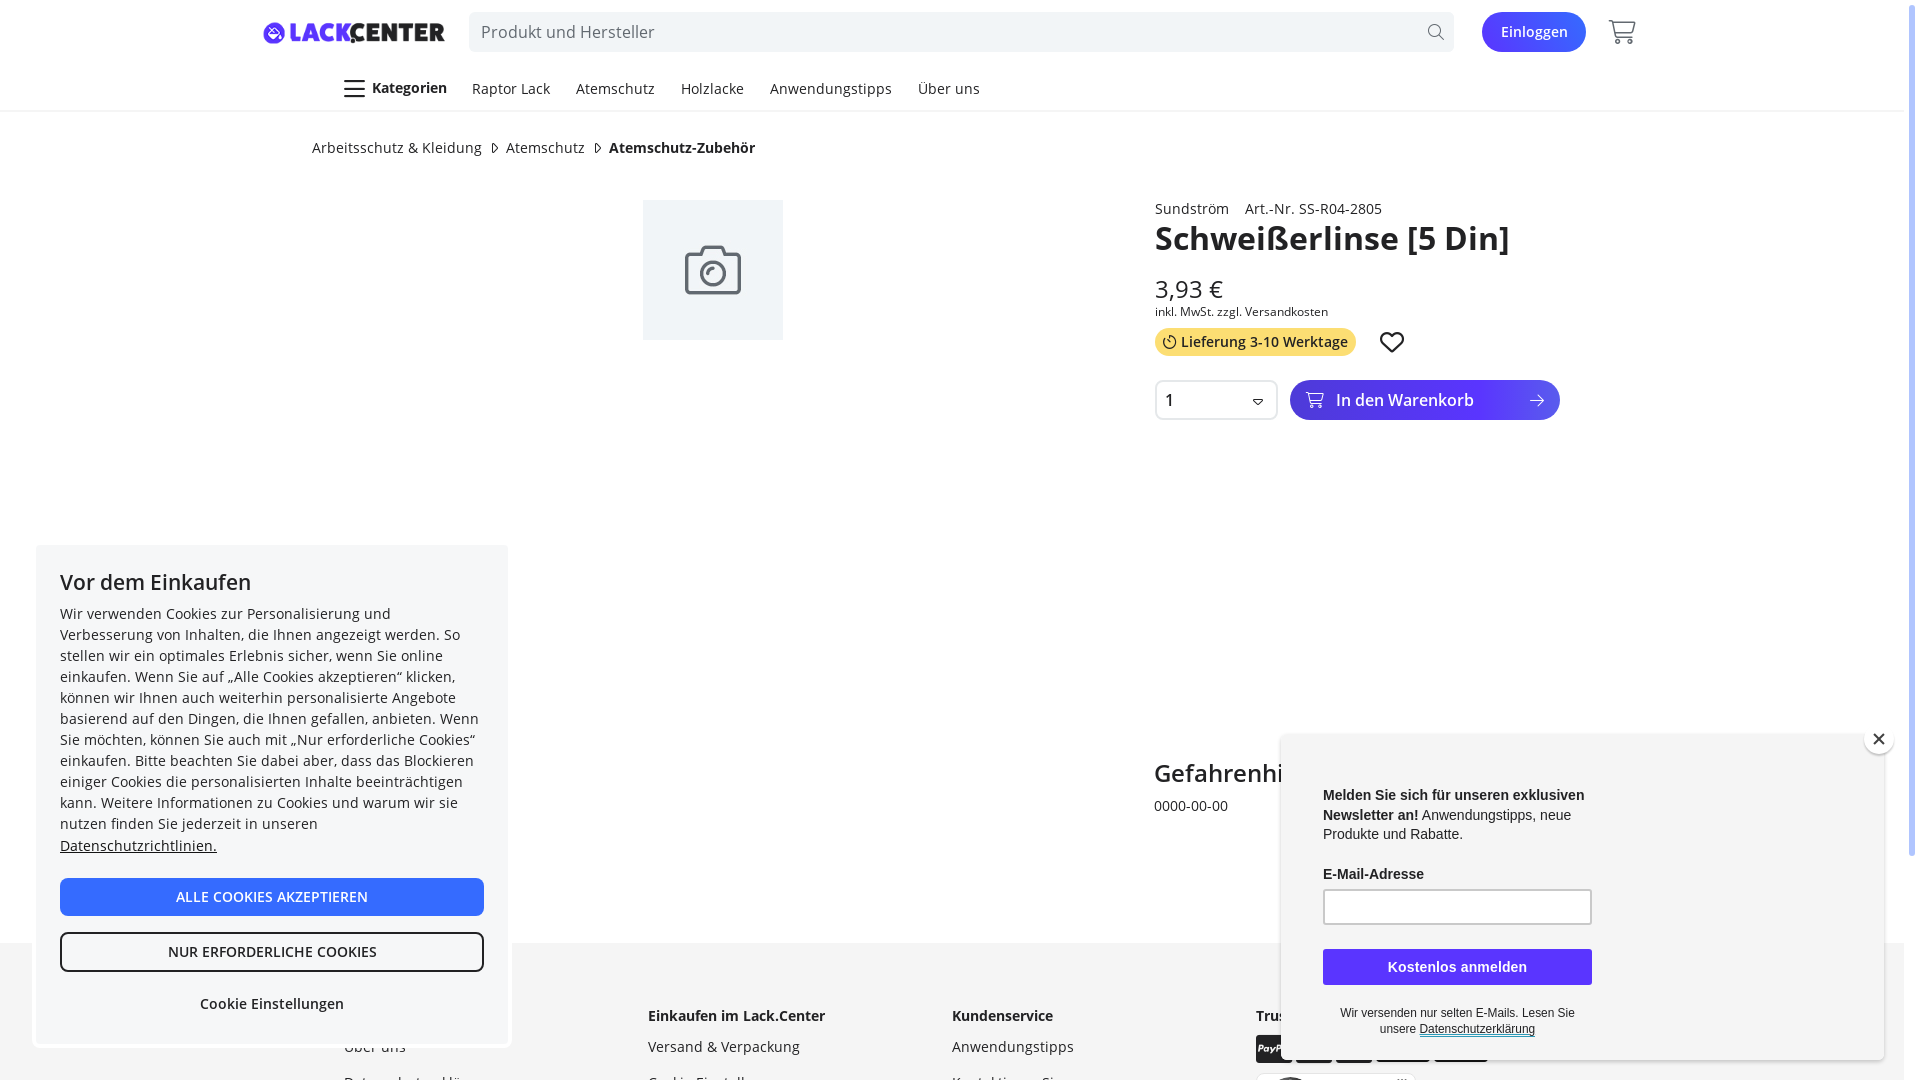 This screenshot has height=1080, width=1920. Describe the element at coordinates (724, 1046) in the screenshot. I see `Versand & Verpackung` at that location.